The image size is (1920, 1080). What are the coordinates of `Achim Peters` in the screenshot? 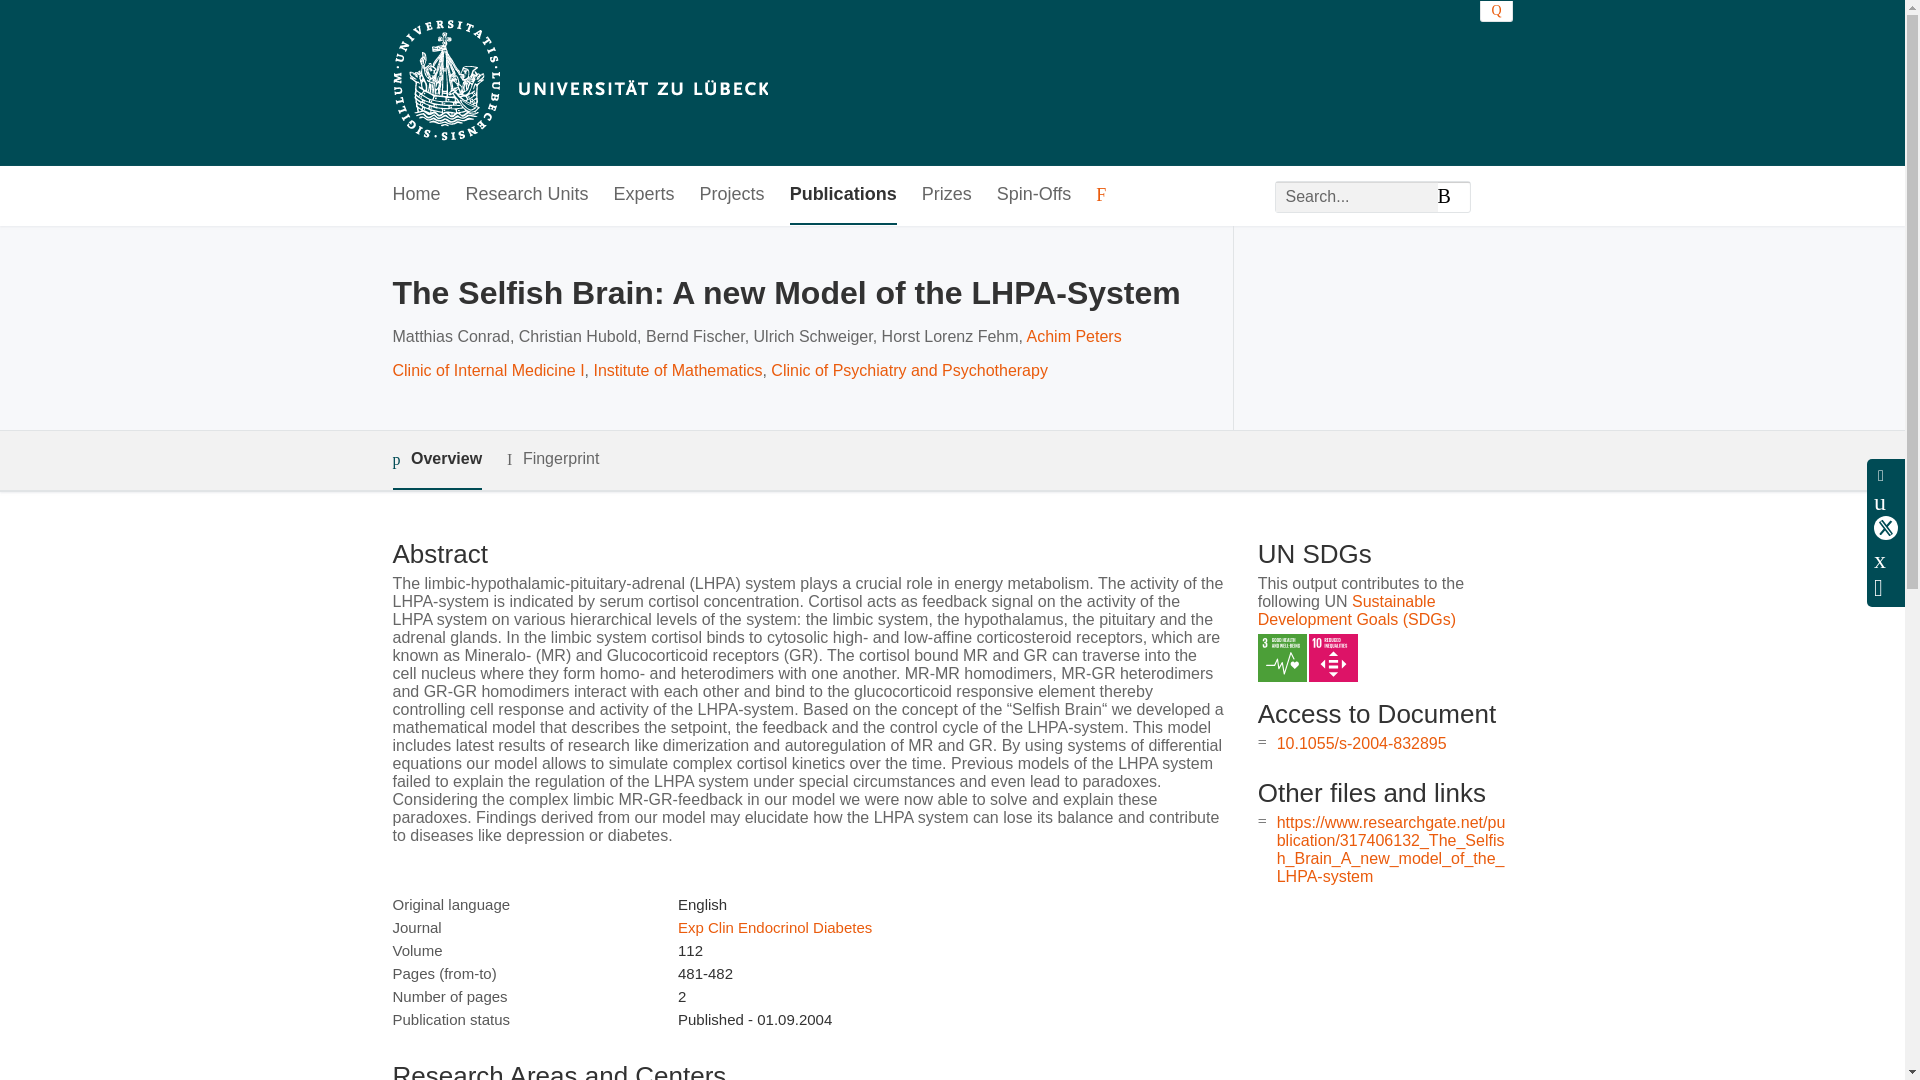 It's located at (1074, 336).